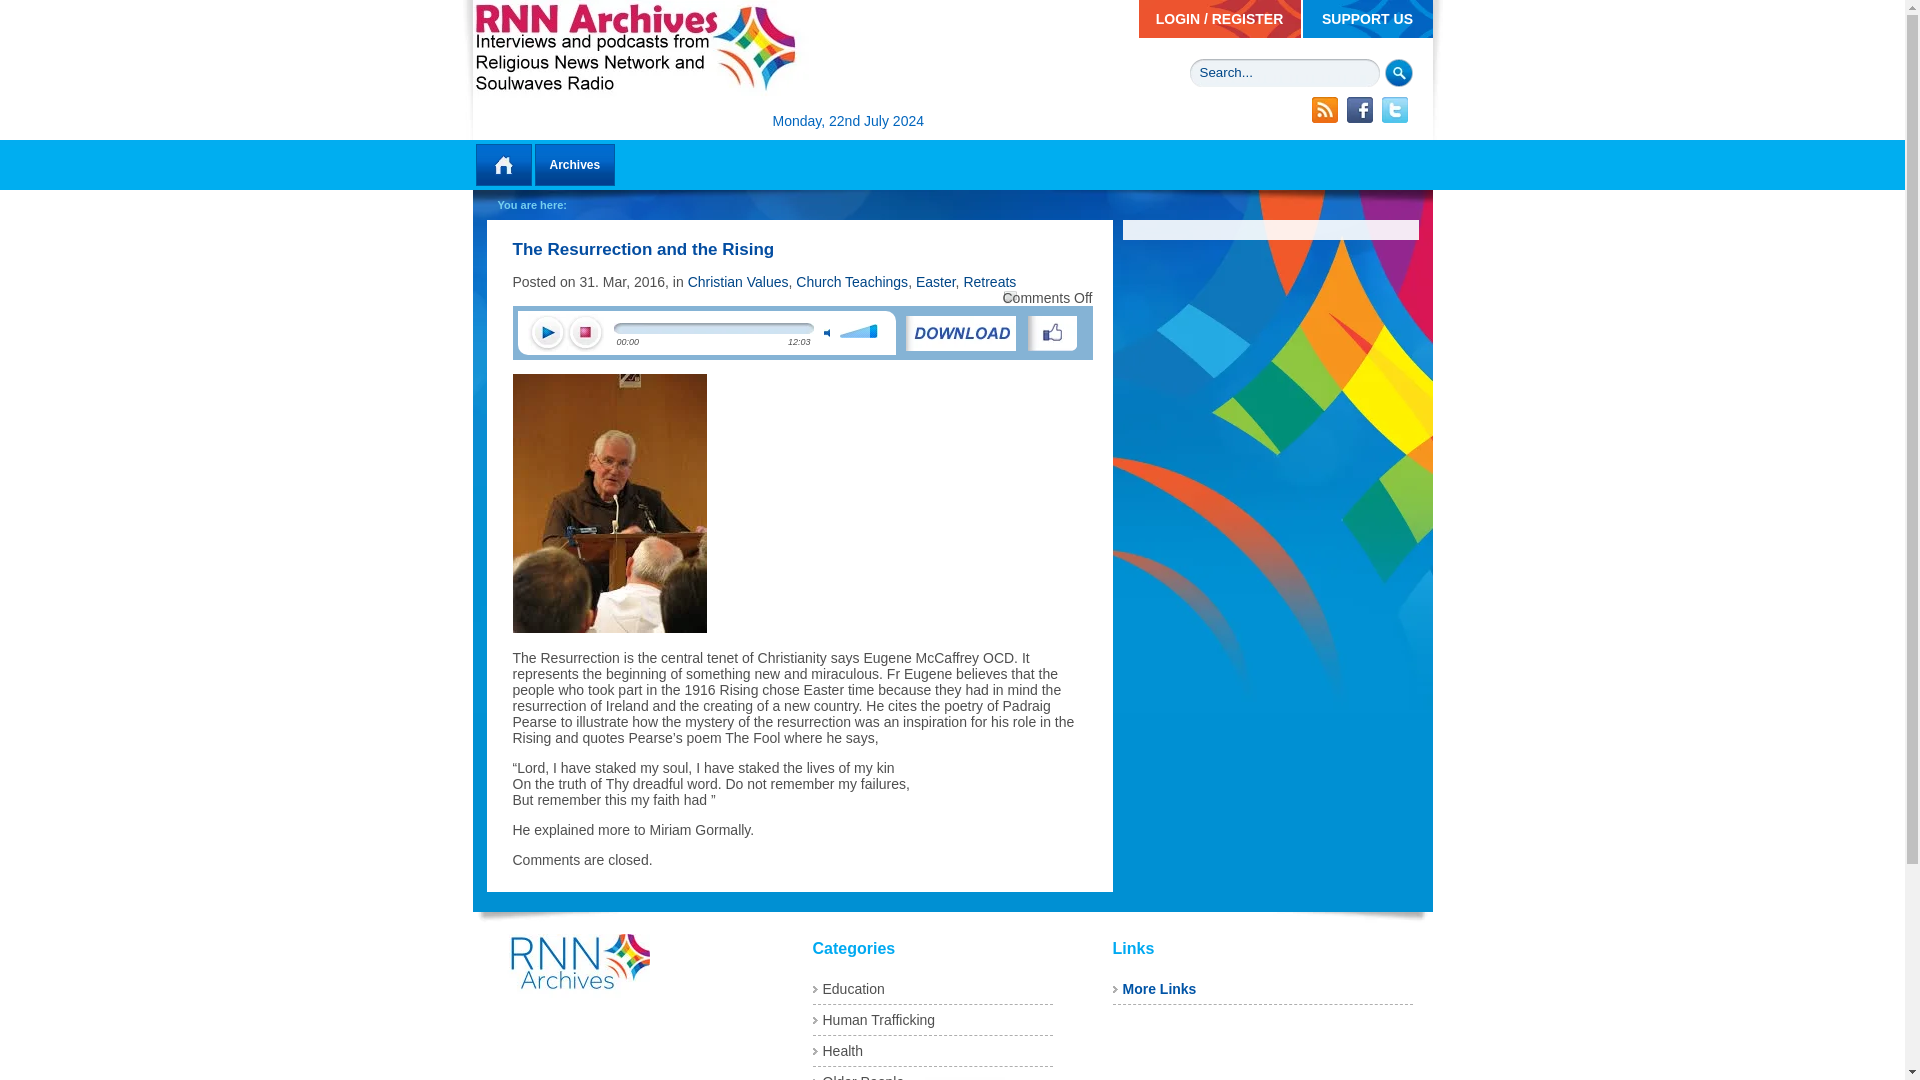 This screenshot has width=1920, height=1080. Describe the element at coordinates (862, 1076) in the screenshot. I see `Older People` at that location.